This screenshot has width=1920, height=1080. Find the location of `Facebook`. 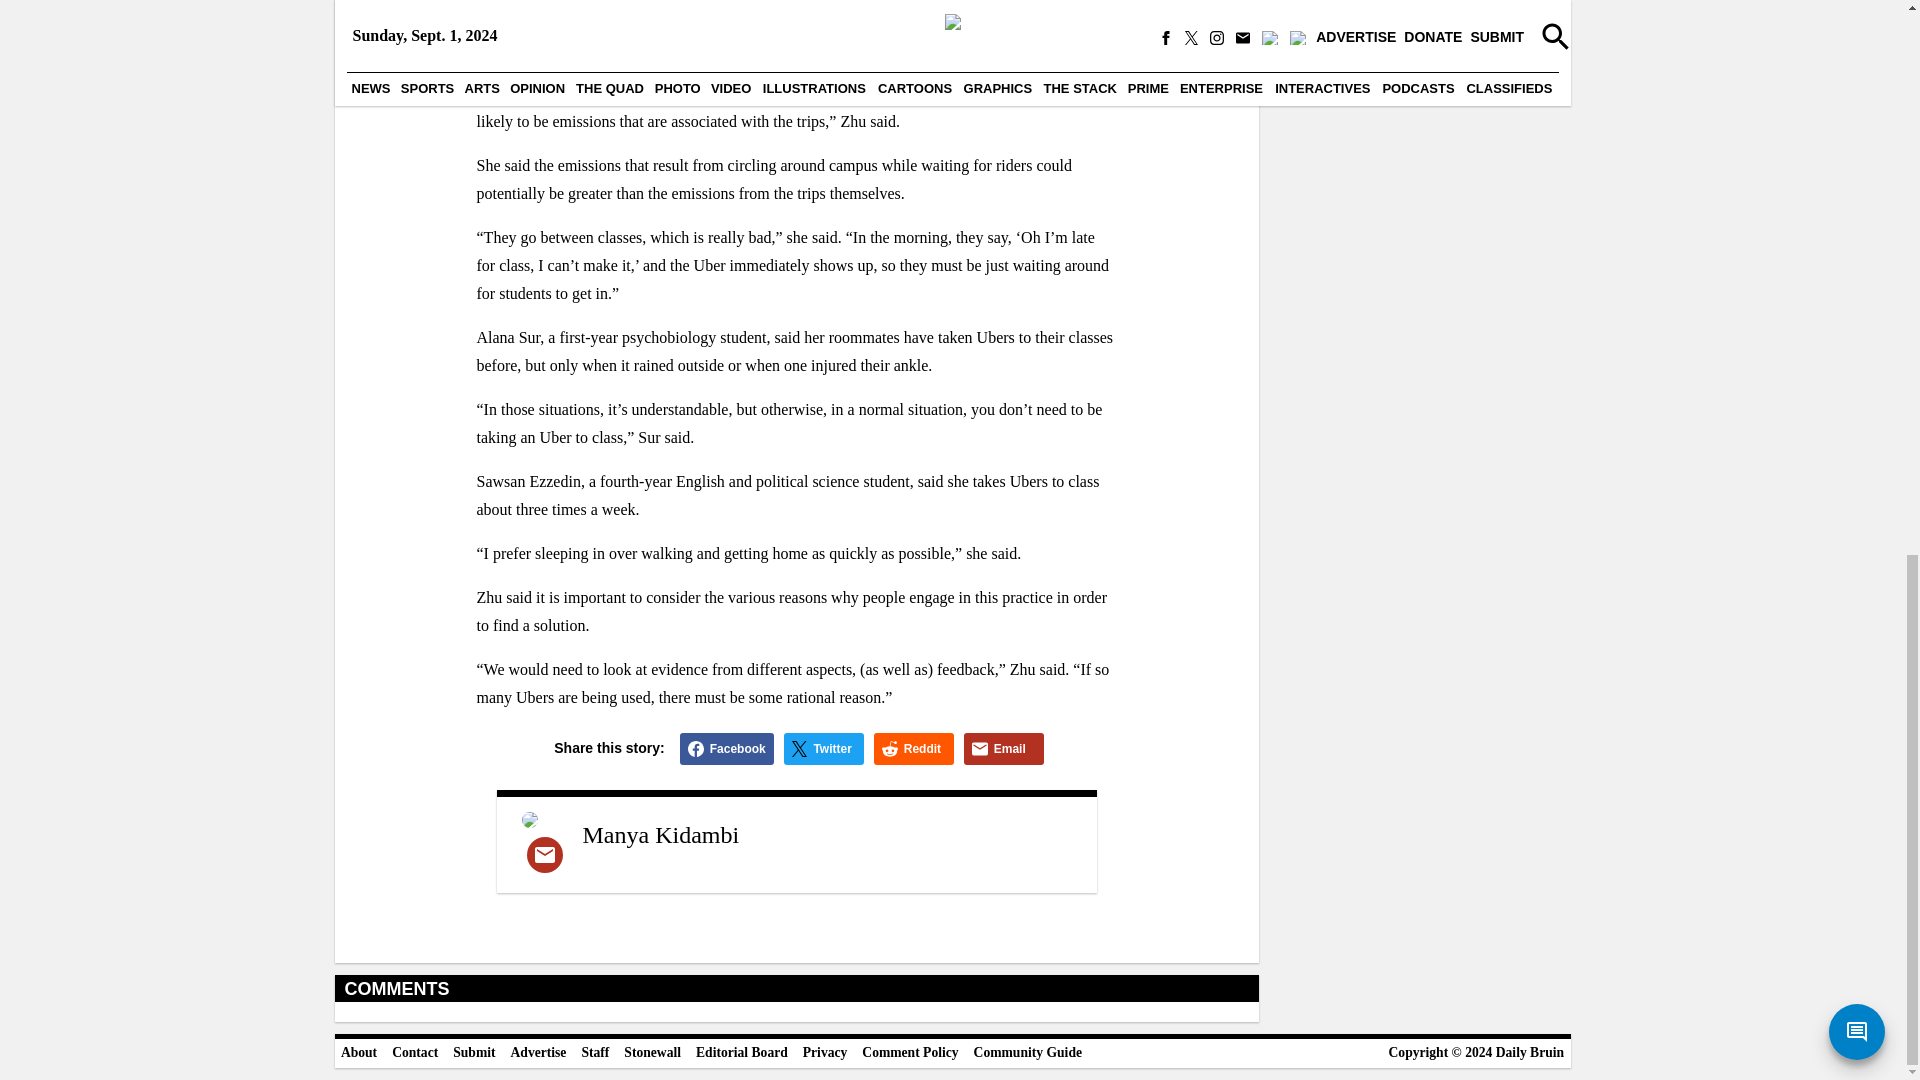

Facebook is located at coordinates (726, 748).